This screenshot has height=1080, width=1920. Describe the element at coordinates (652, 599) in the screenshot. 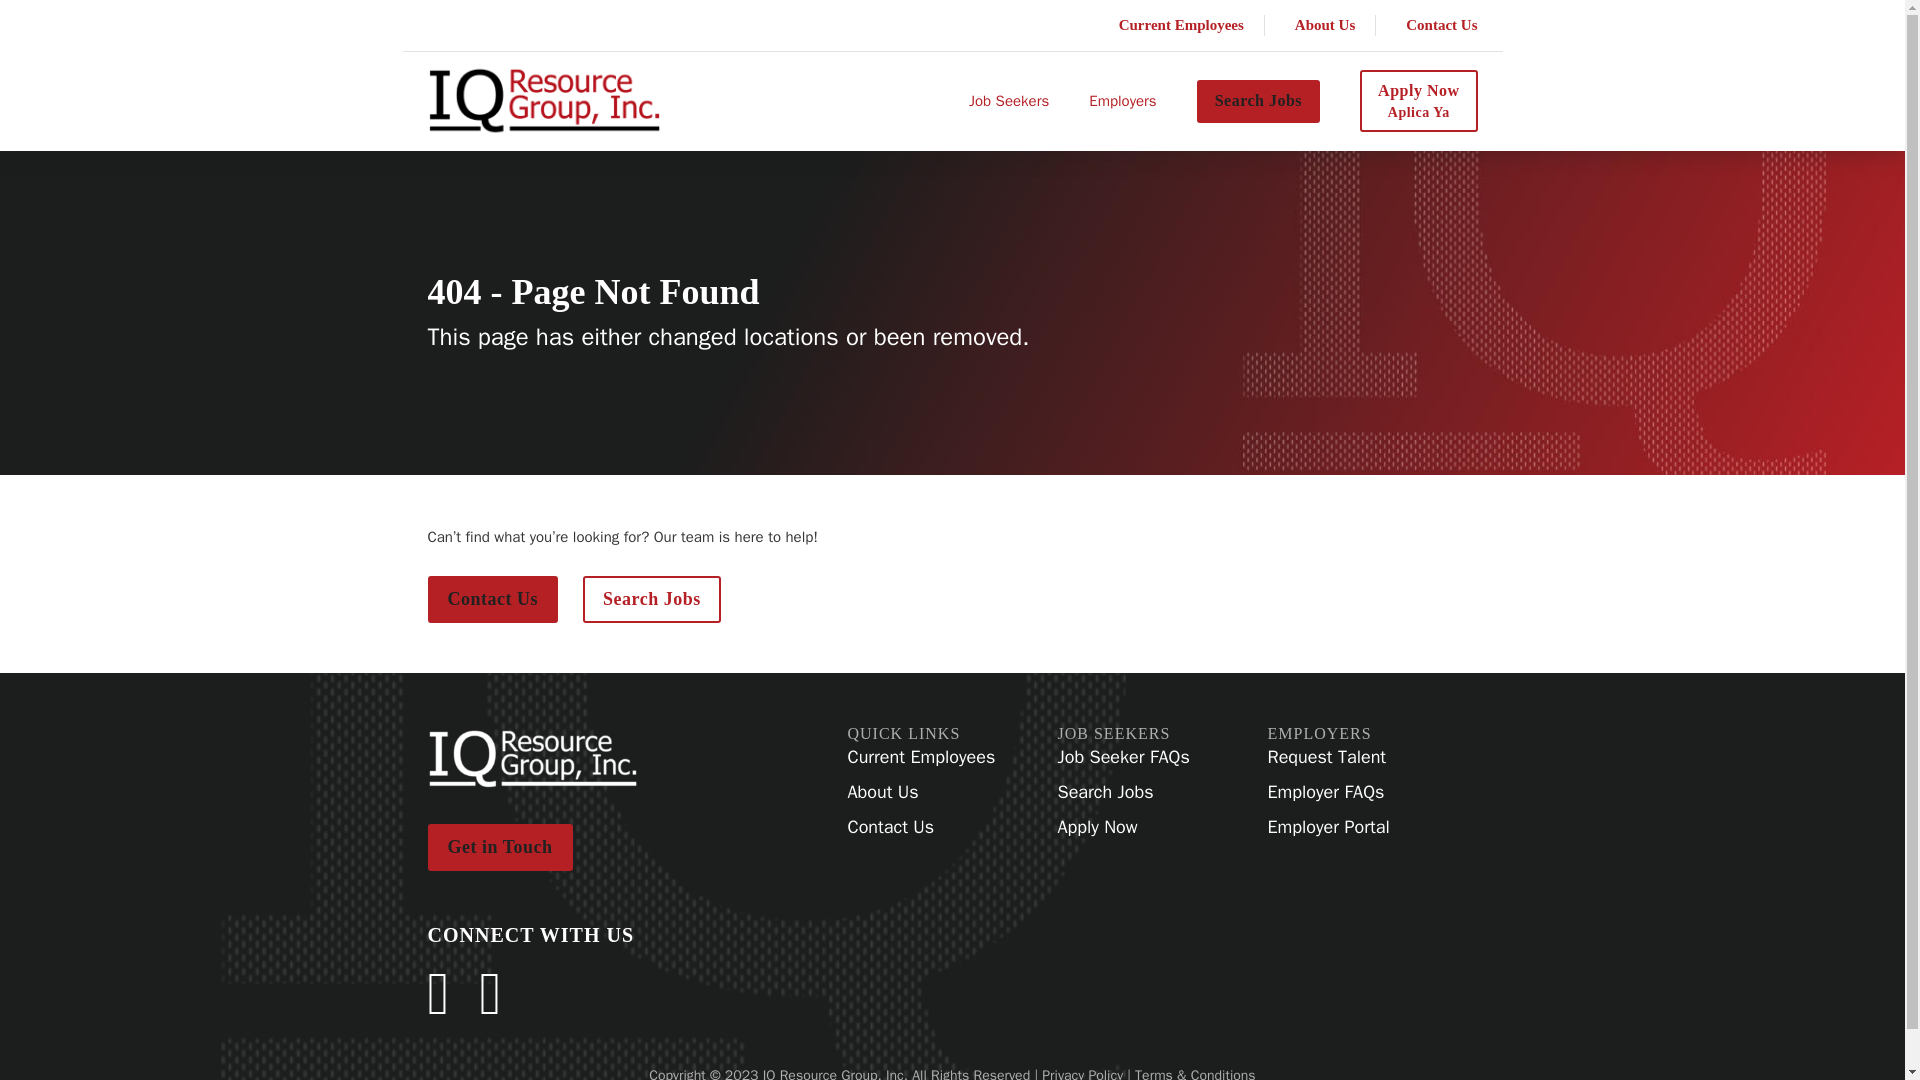

I see `Search Jobs` at that location.